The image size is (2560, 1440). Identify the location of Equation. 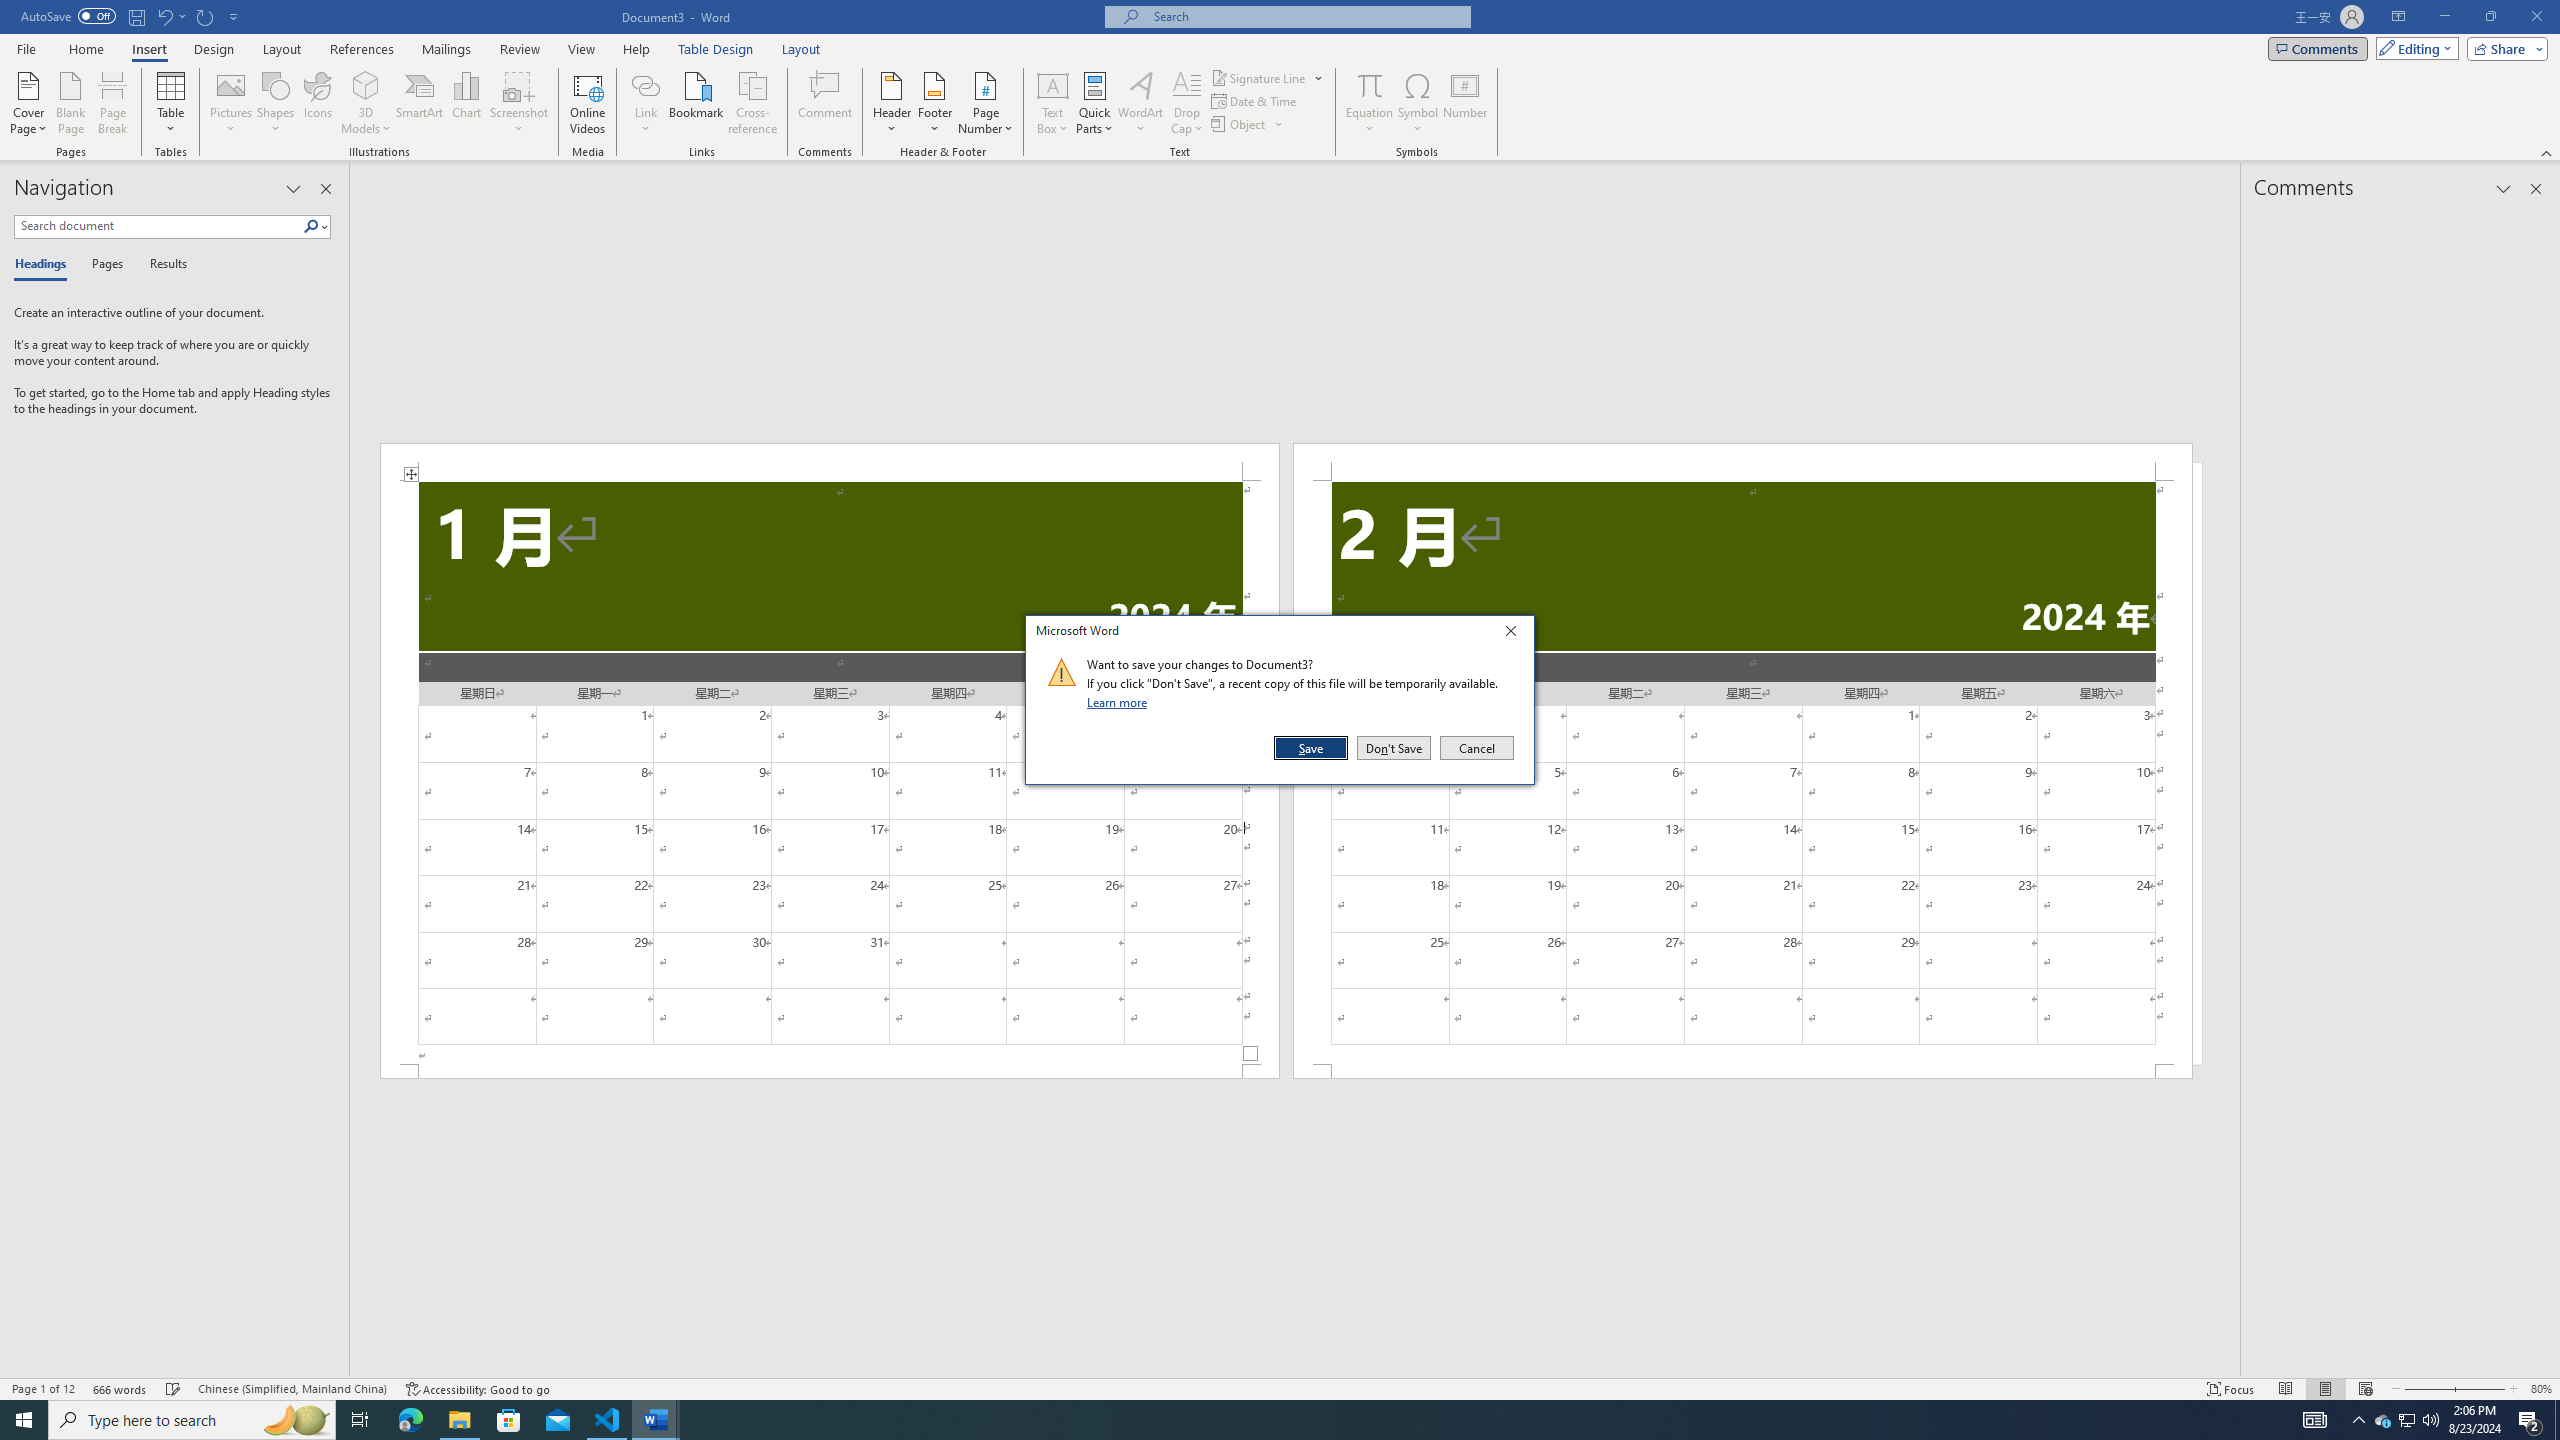
(1370, 103).